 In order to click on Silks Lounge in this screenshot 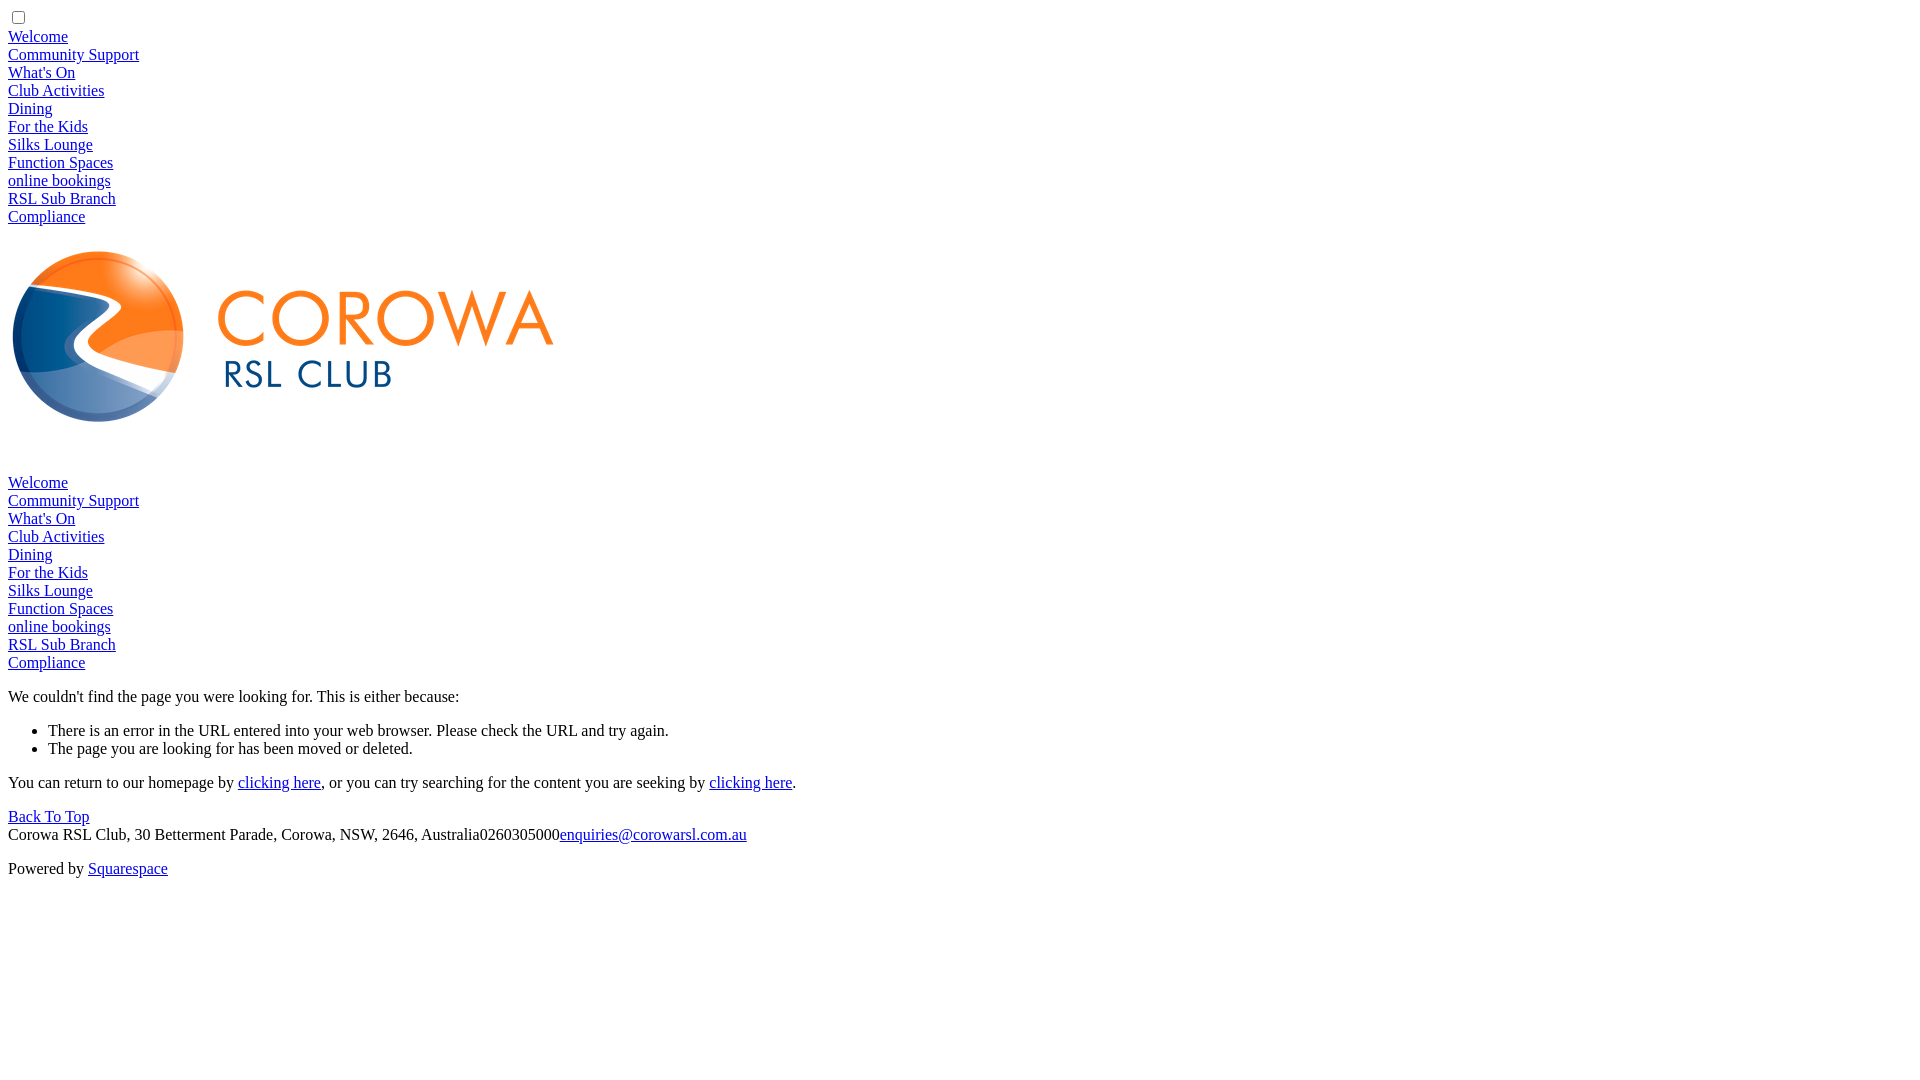, I will do `click(50, 590)`.